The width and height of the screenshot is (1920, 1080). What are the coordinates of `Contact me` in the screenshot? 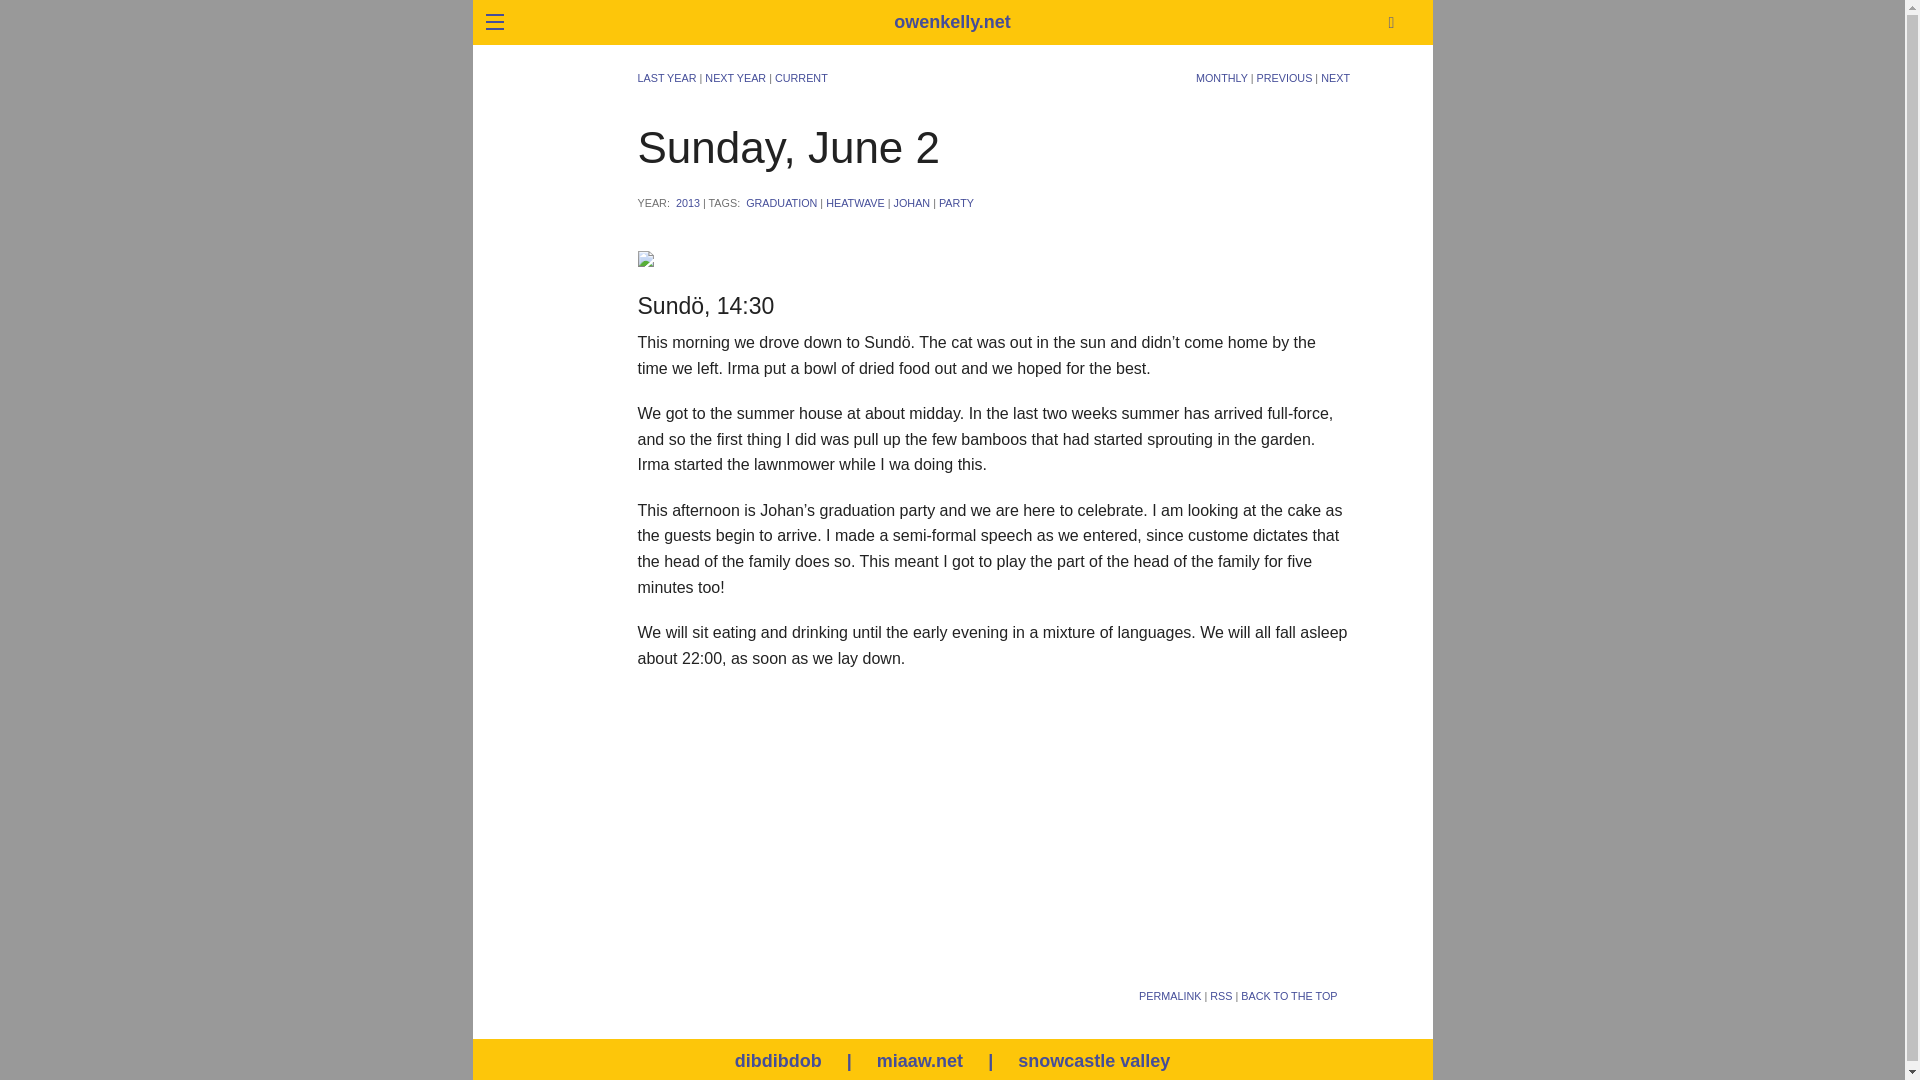 It's located at (347, 99).